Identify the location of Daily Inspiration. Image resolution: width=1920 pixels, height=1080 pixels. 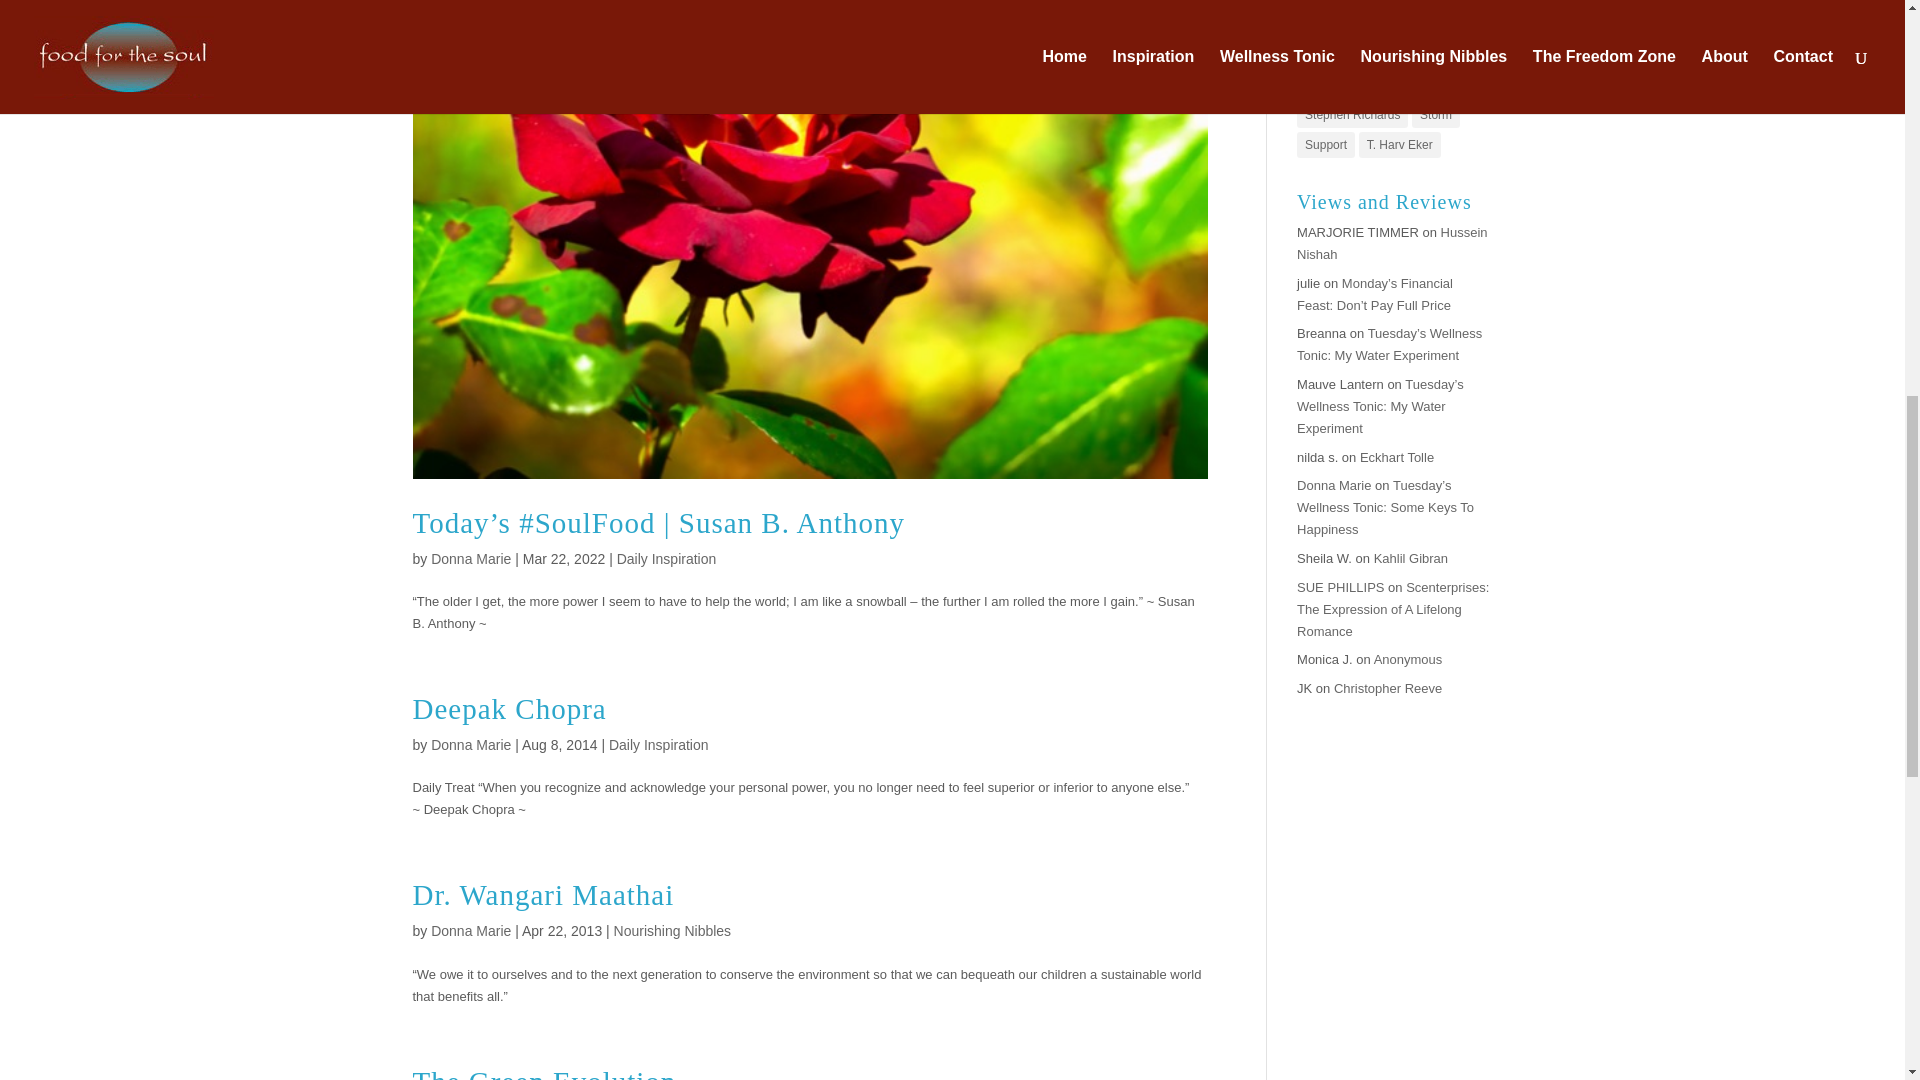
(666, 558).